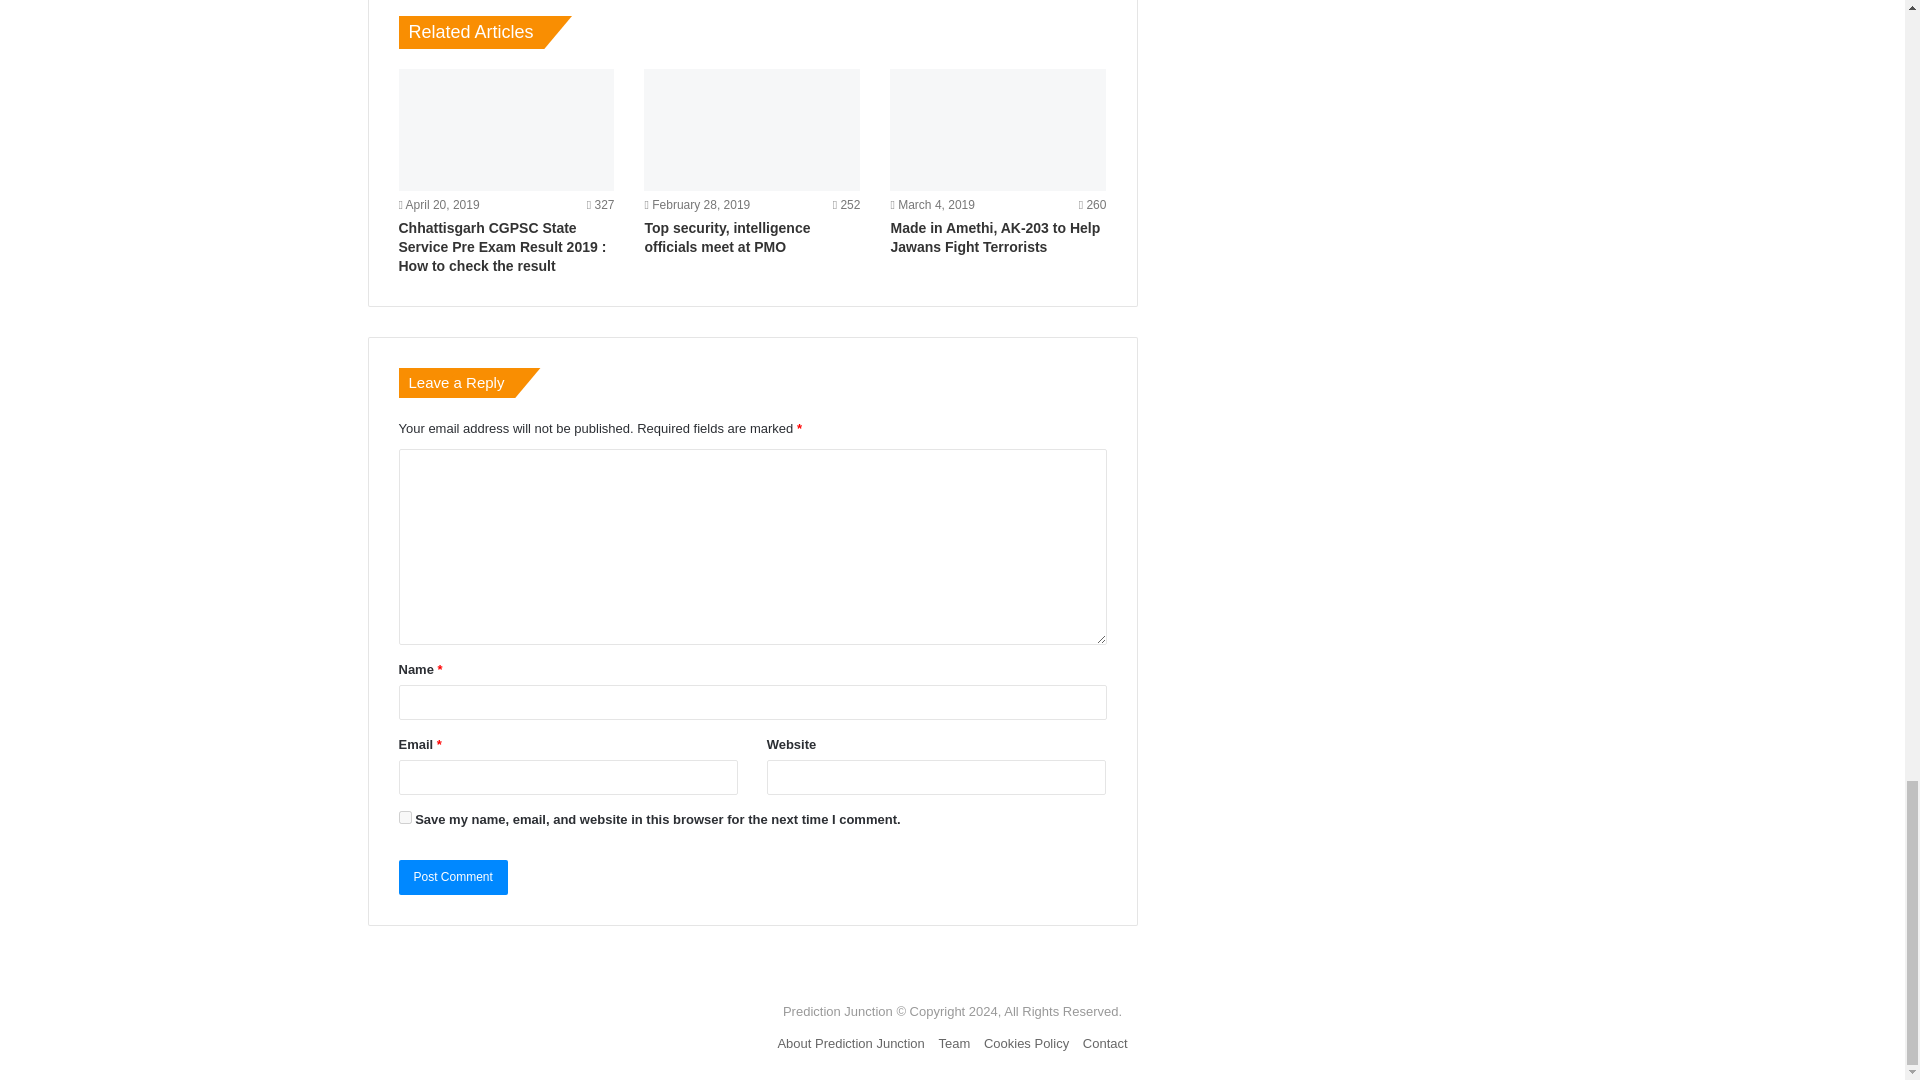  What do you see at coordinates (998, 130) in the screenshot?
I see `Made in Amethi, AK-203 to Help Jawans Fight Terrorists` at bounding box center [998, 130].